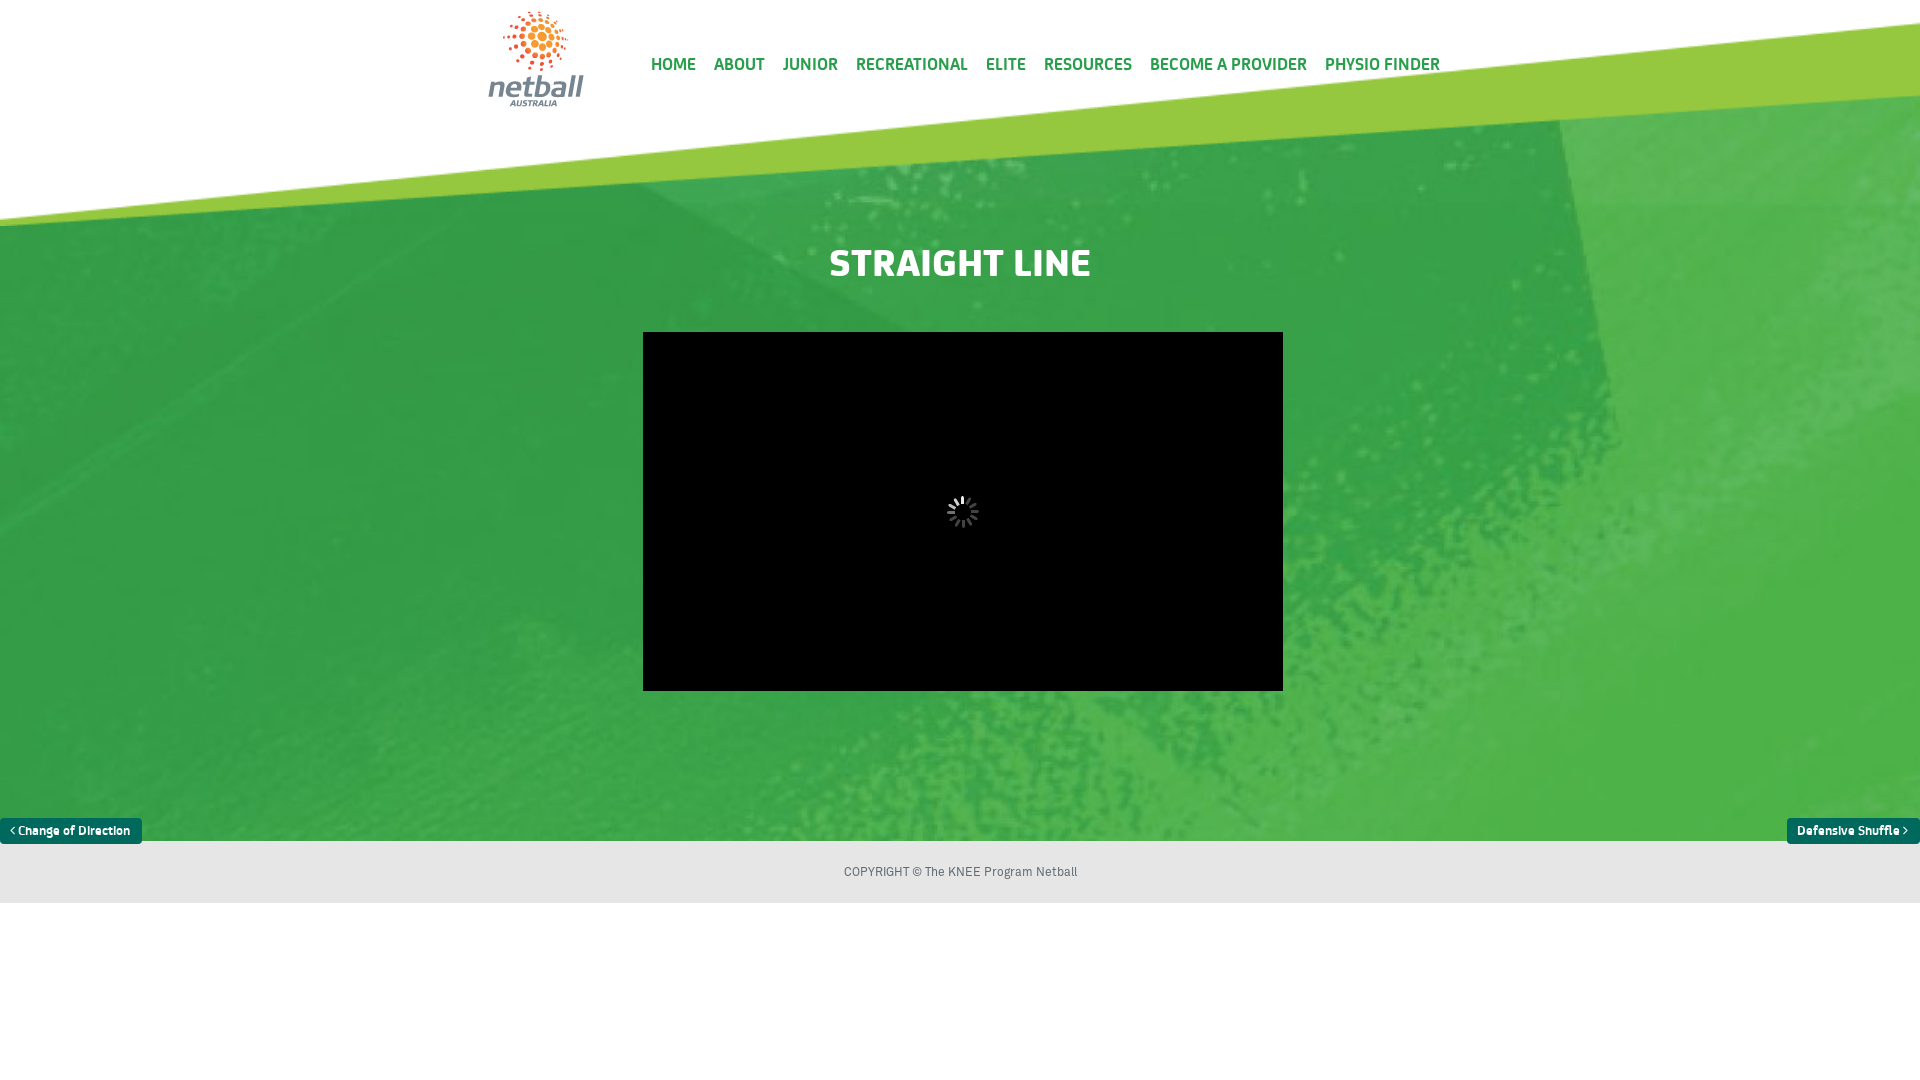  I want to click on Just another WordPress site, so click(536, 105).